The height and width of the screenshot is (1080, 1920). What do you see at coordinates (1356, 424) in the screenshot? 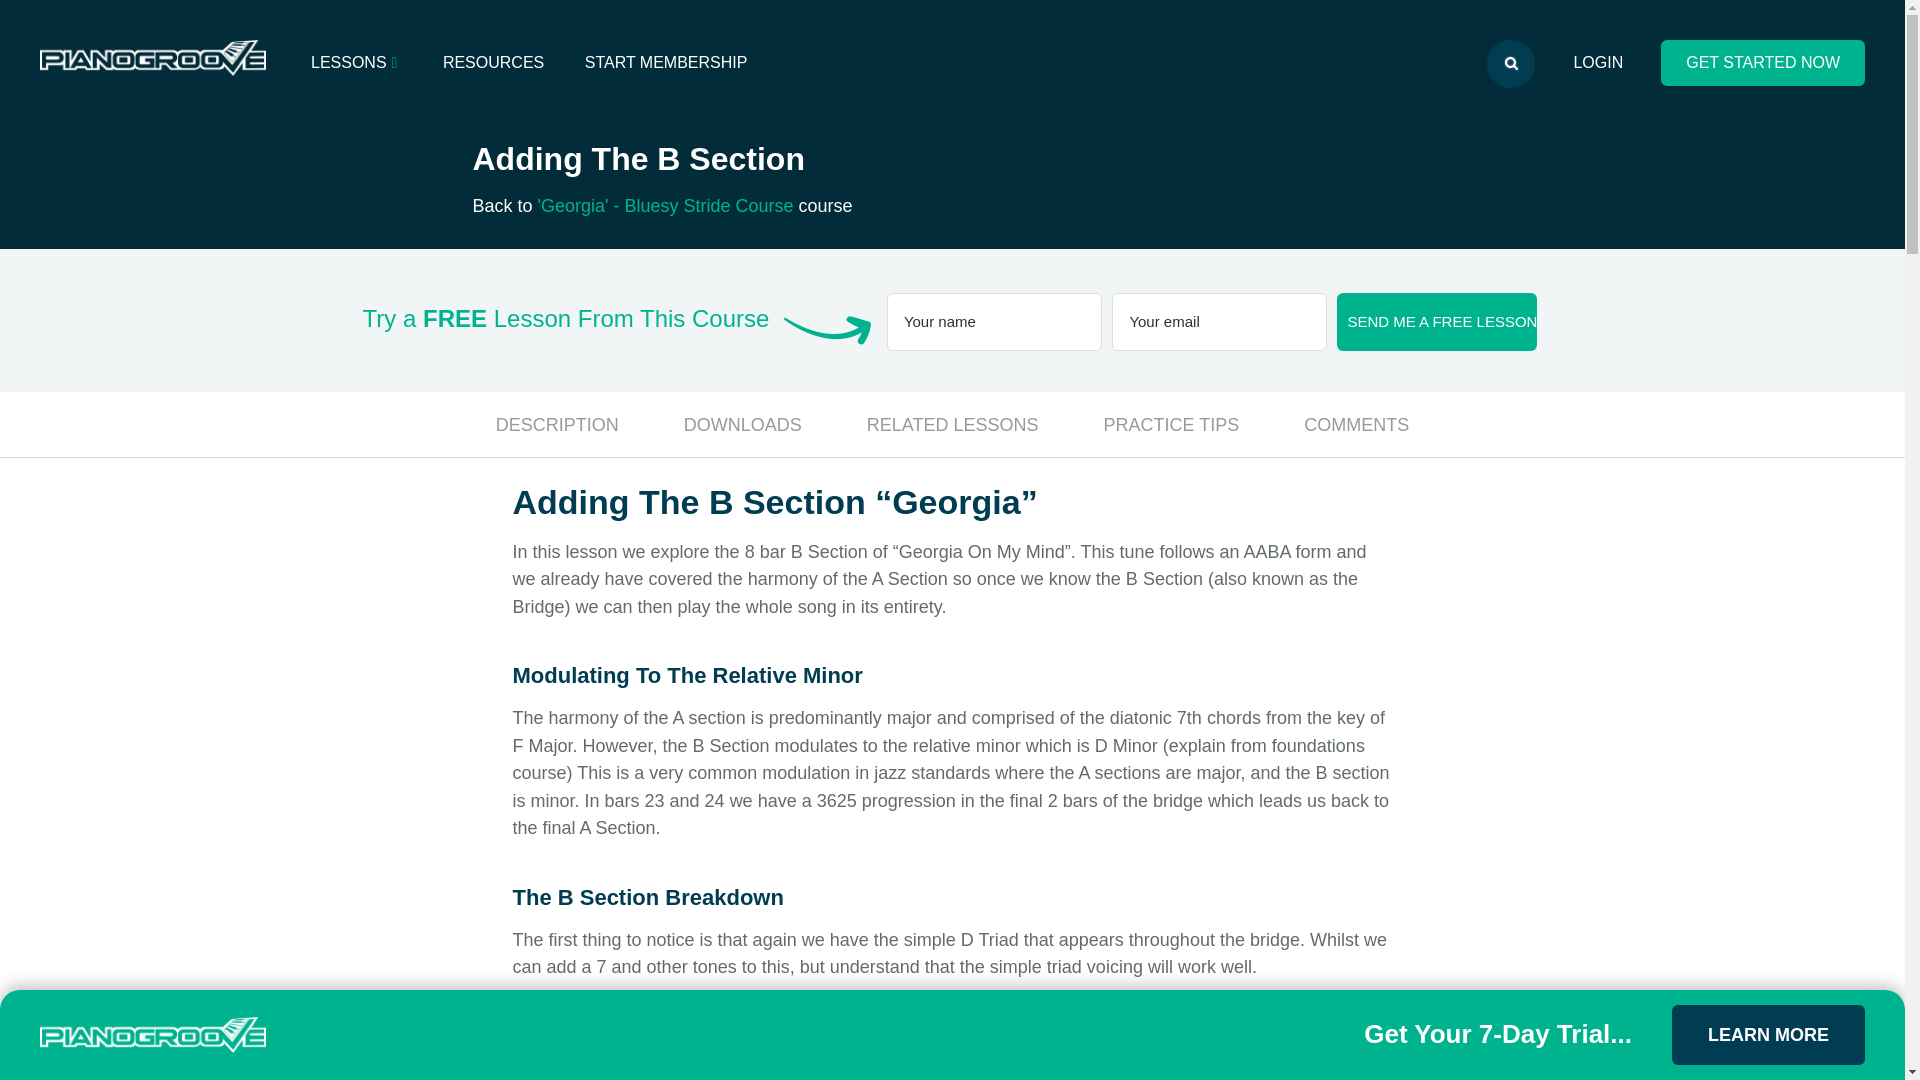
I see `COMMENTS` at bounding box center [1356, 424].